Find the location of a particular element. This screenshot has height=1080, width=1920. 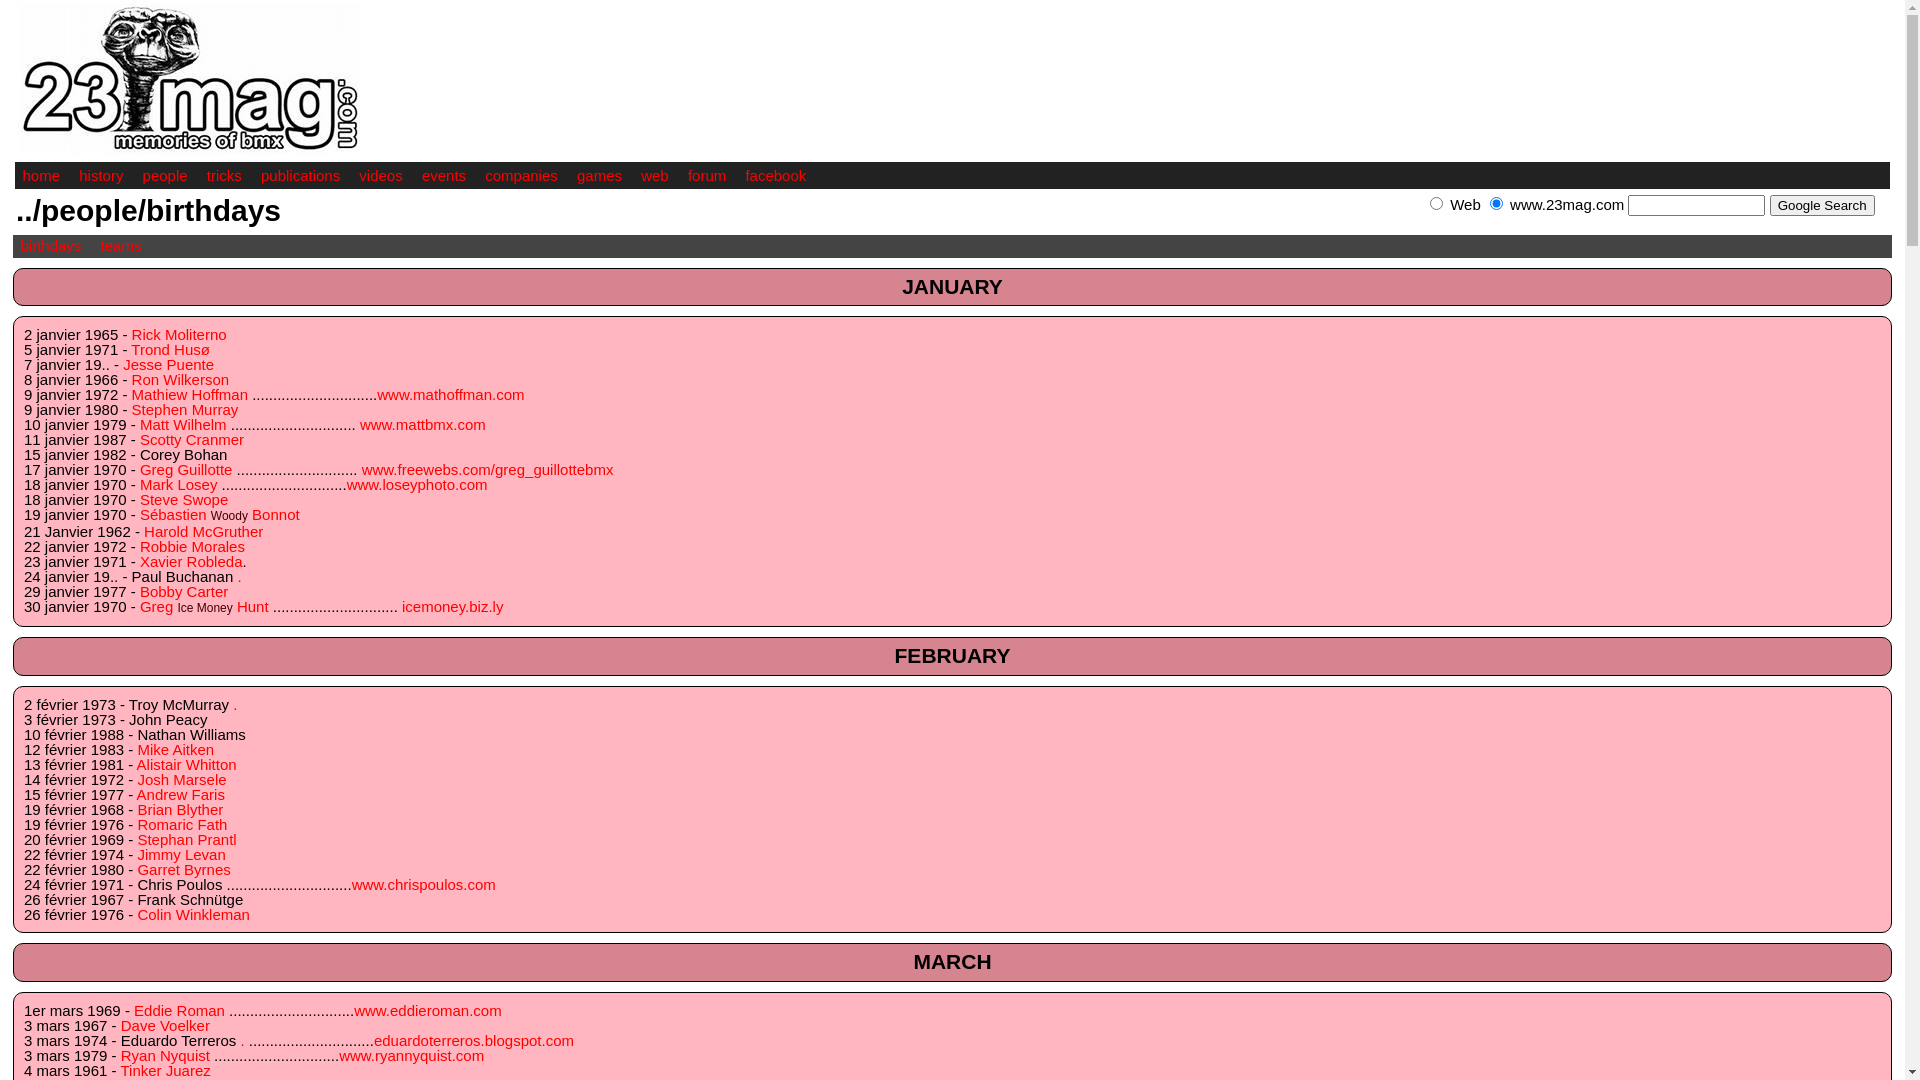

Alistair Whitton is located at coordinates (187, 764).